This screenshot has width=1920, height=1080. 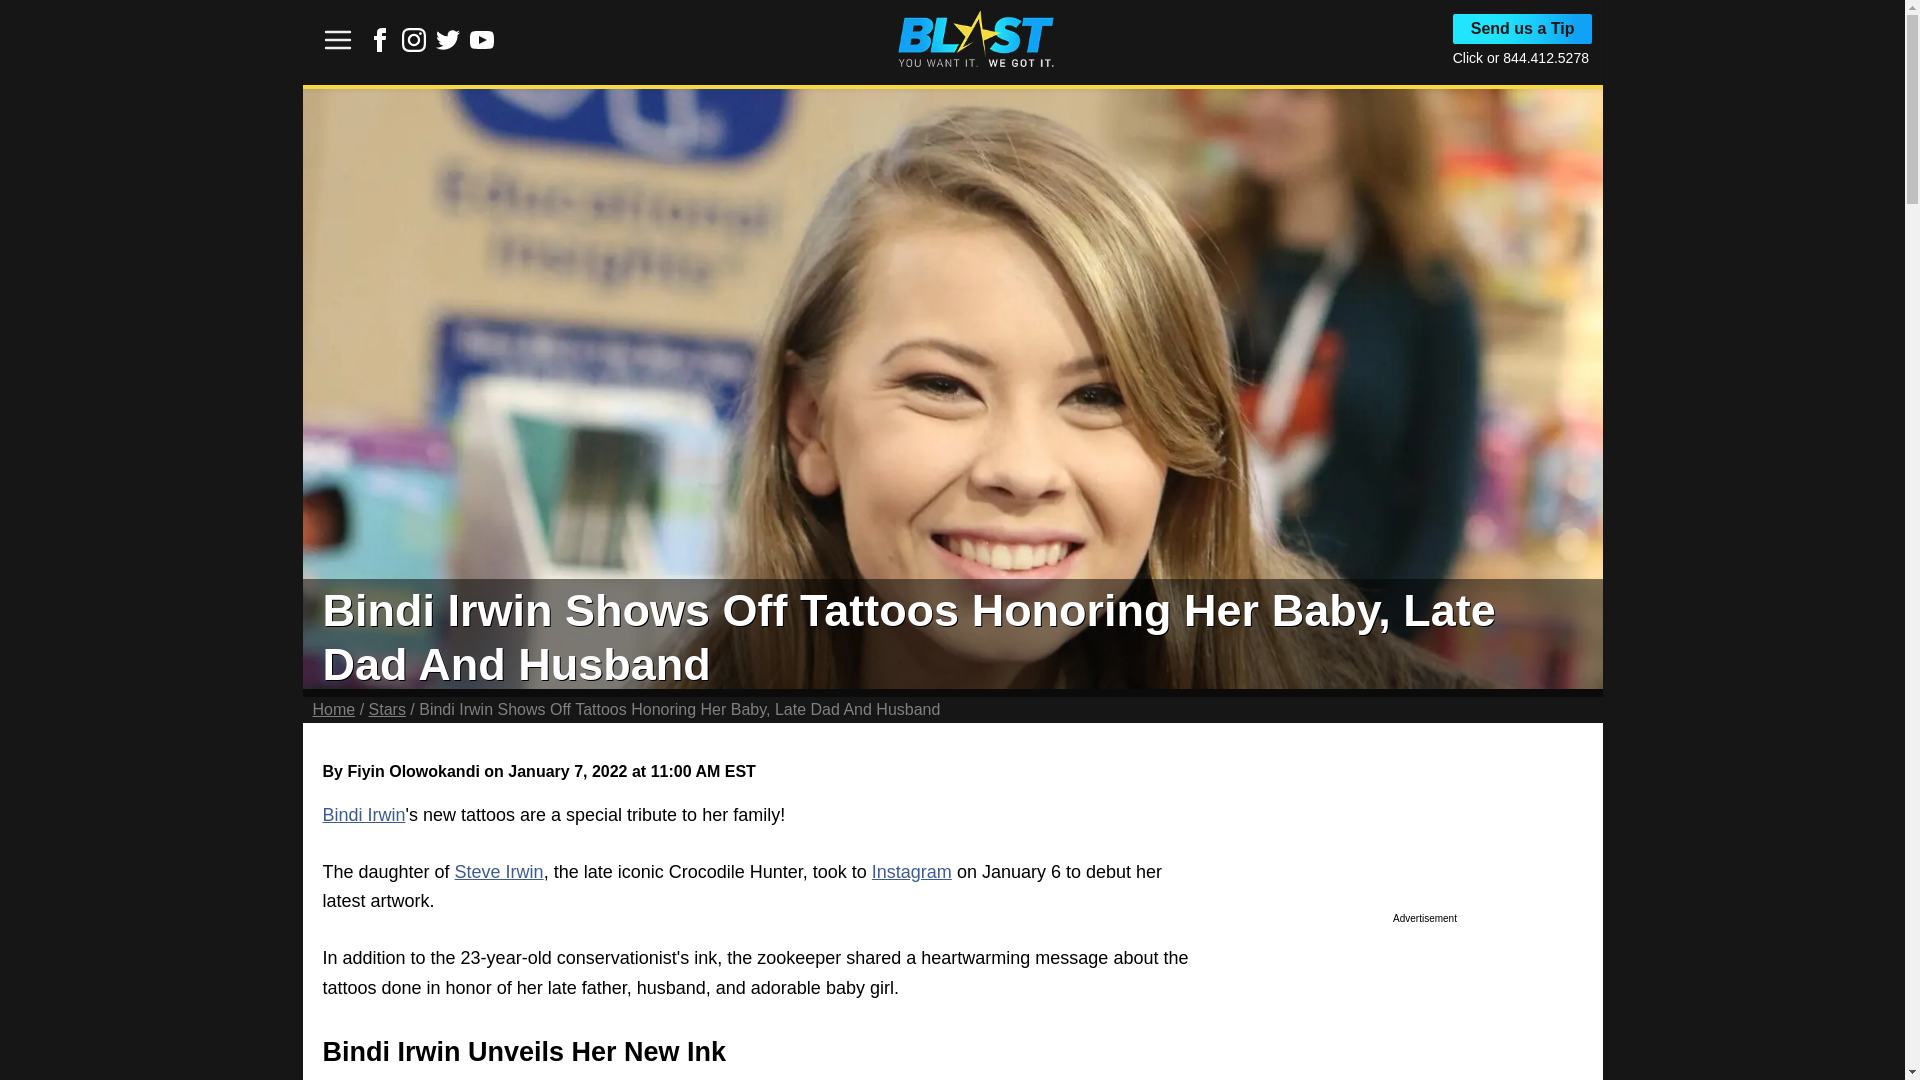 What do you see at coordinates (448, 40) in the screenshot?
I see `Link to Twitter` at bounding box center [448, 40].